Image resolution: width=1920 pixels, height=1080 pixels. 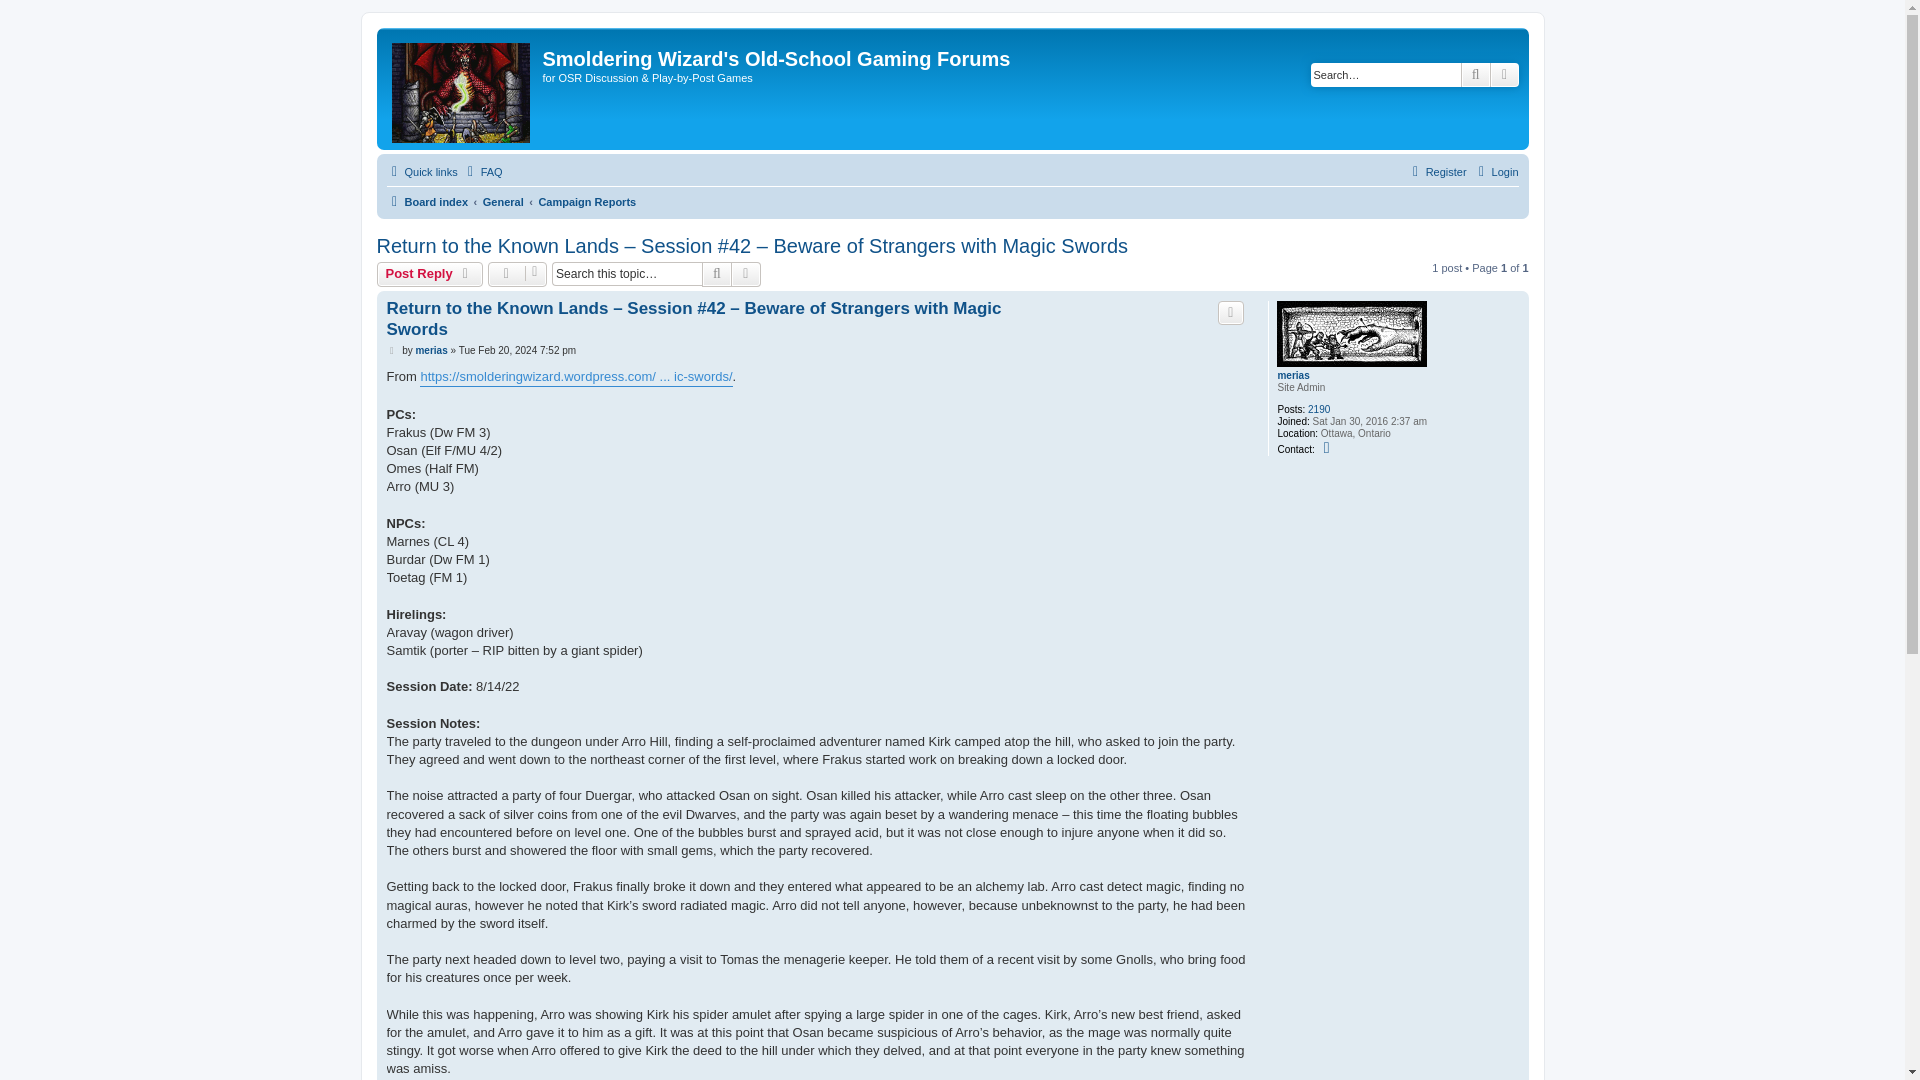 I want to click on Board index, so click(x=462, y=88).